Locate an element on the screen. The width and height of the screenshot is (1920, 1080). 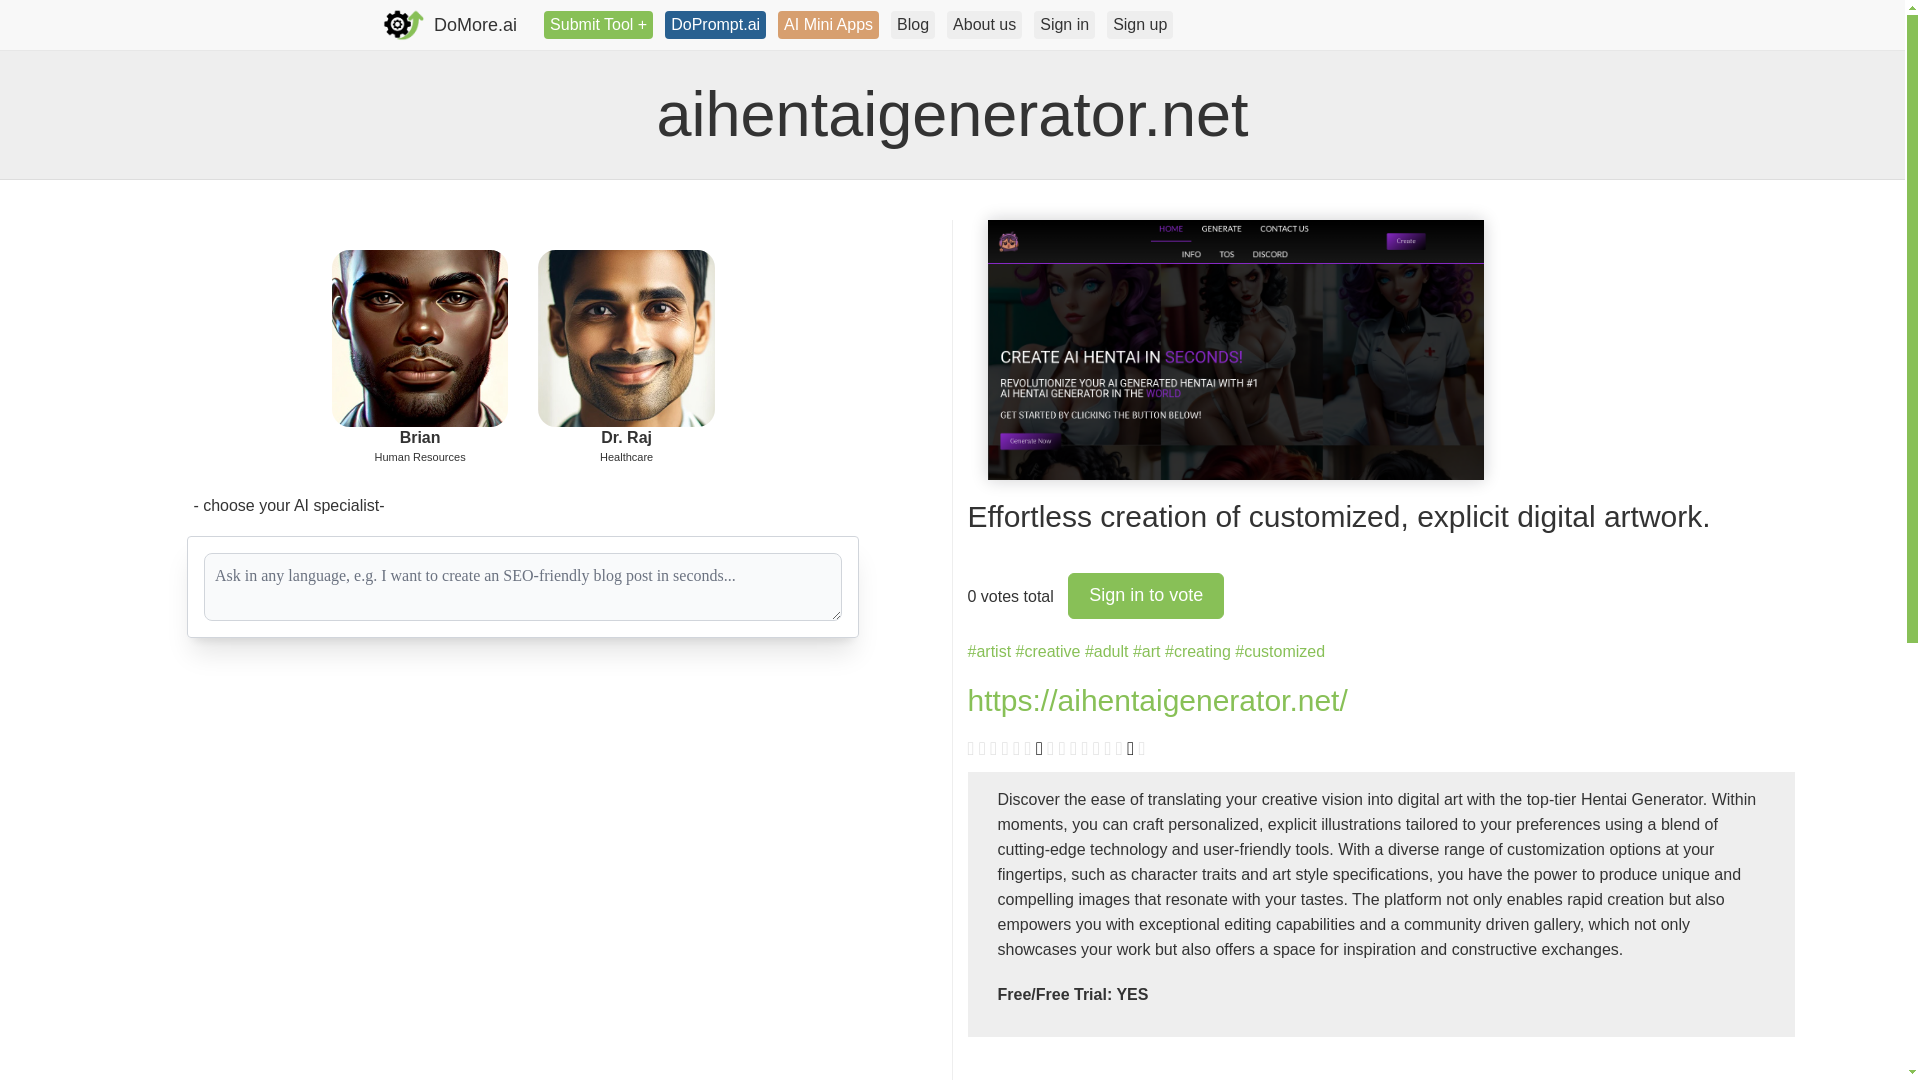
DoMore.ai is located at coordinates (450, 24).